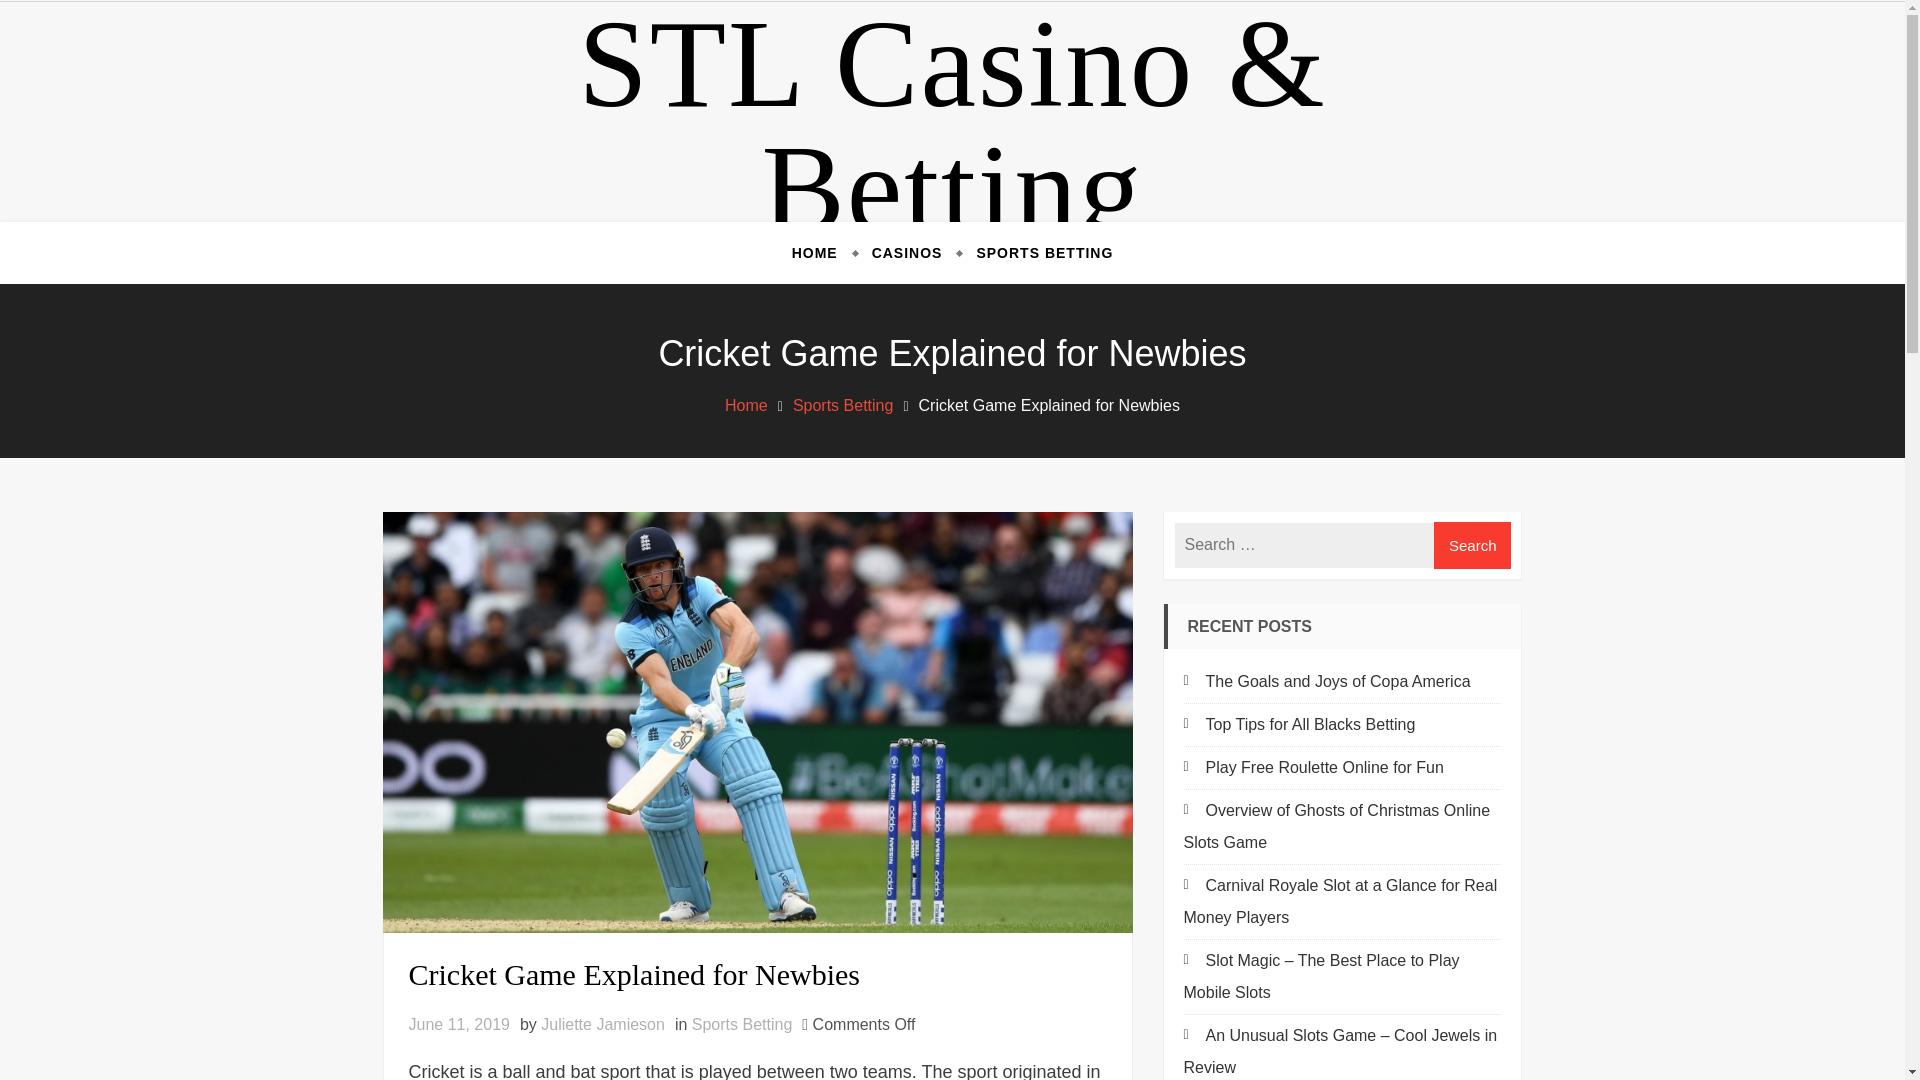  Describe the element at coordinates (907, 252) in the screenshot. I see `CASINOS` at that location.